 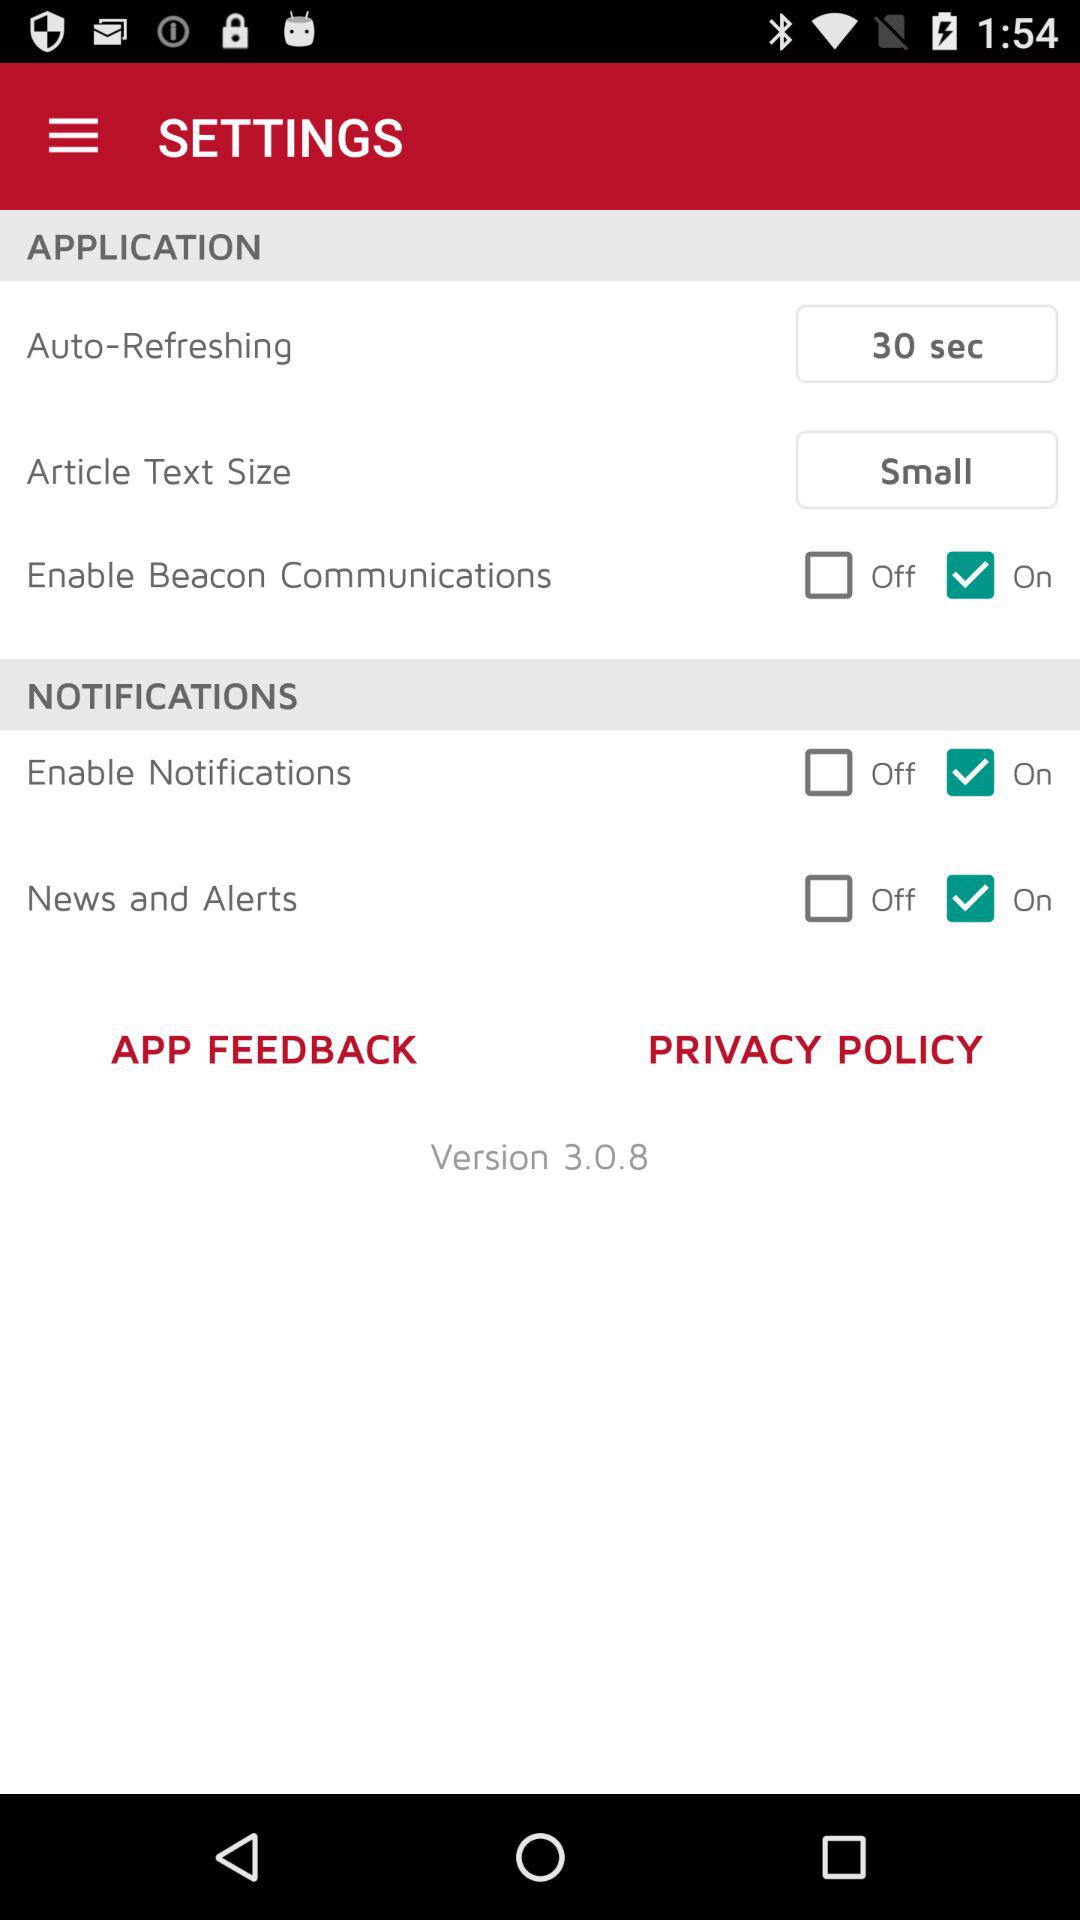 What do you see at coordinates (73, 136) in the screenshot?
I see `open the item above application` at bounding box center [73, 136].